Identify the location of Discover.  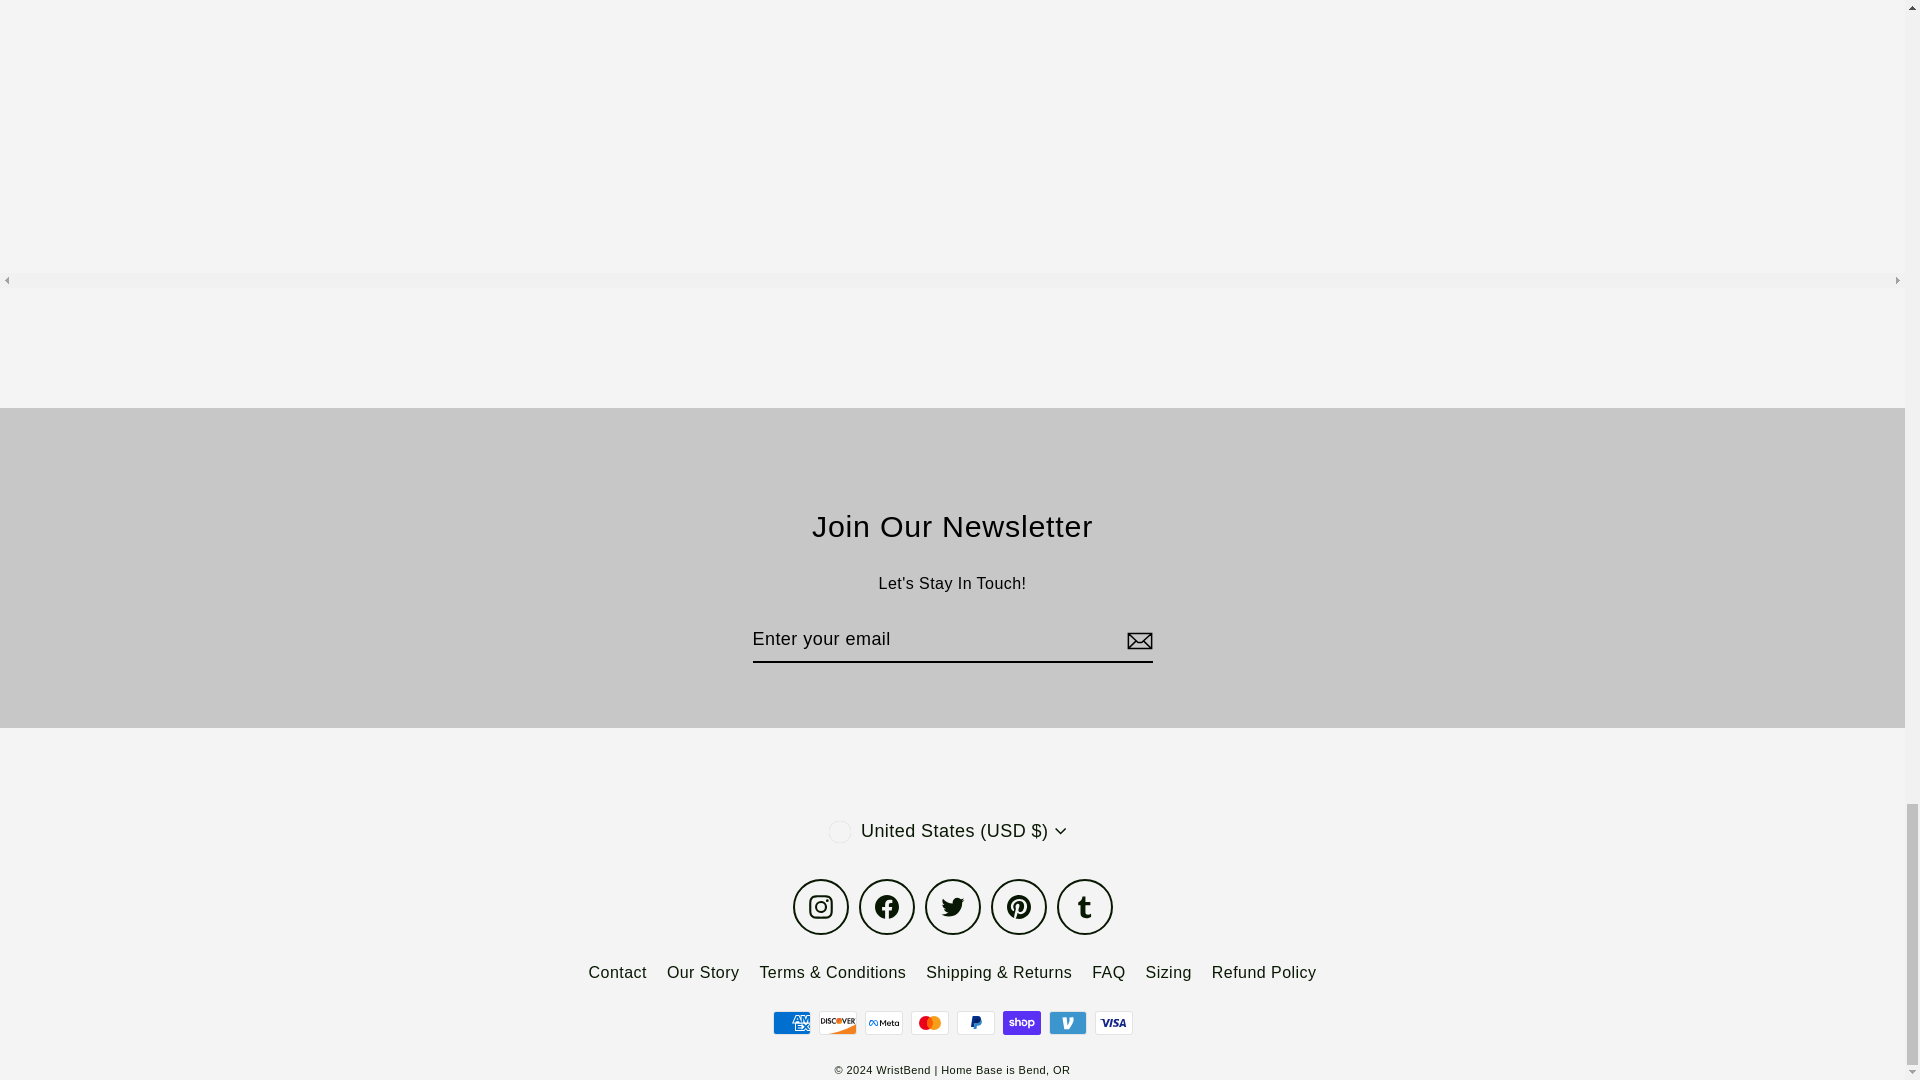
(836, 1022).